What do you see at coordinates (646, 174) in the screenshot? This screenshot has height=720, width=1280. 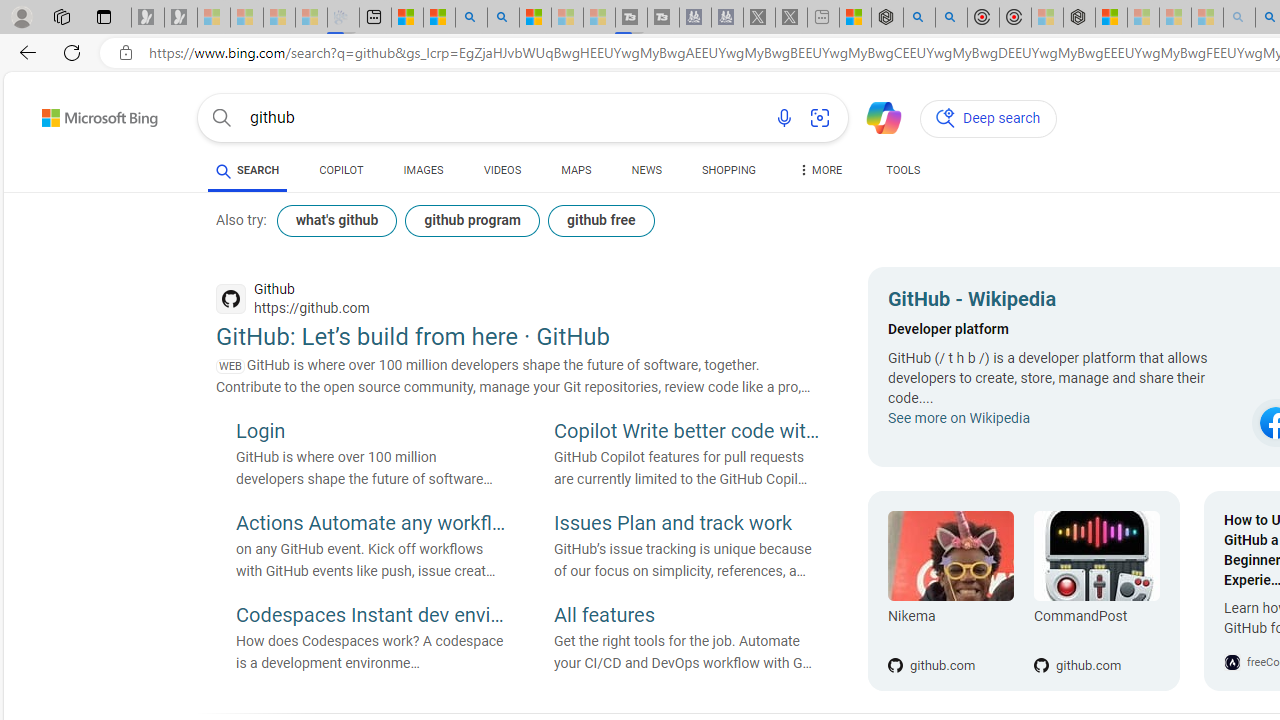 I see `NEWS` at bounding box center [646, 174].